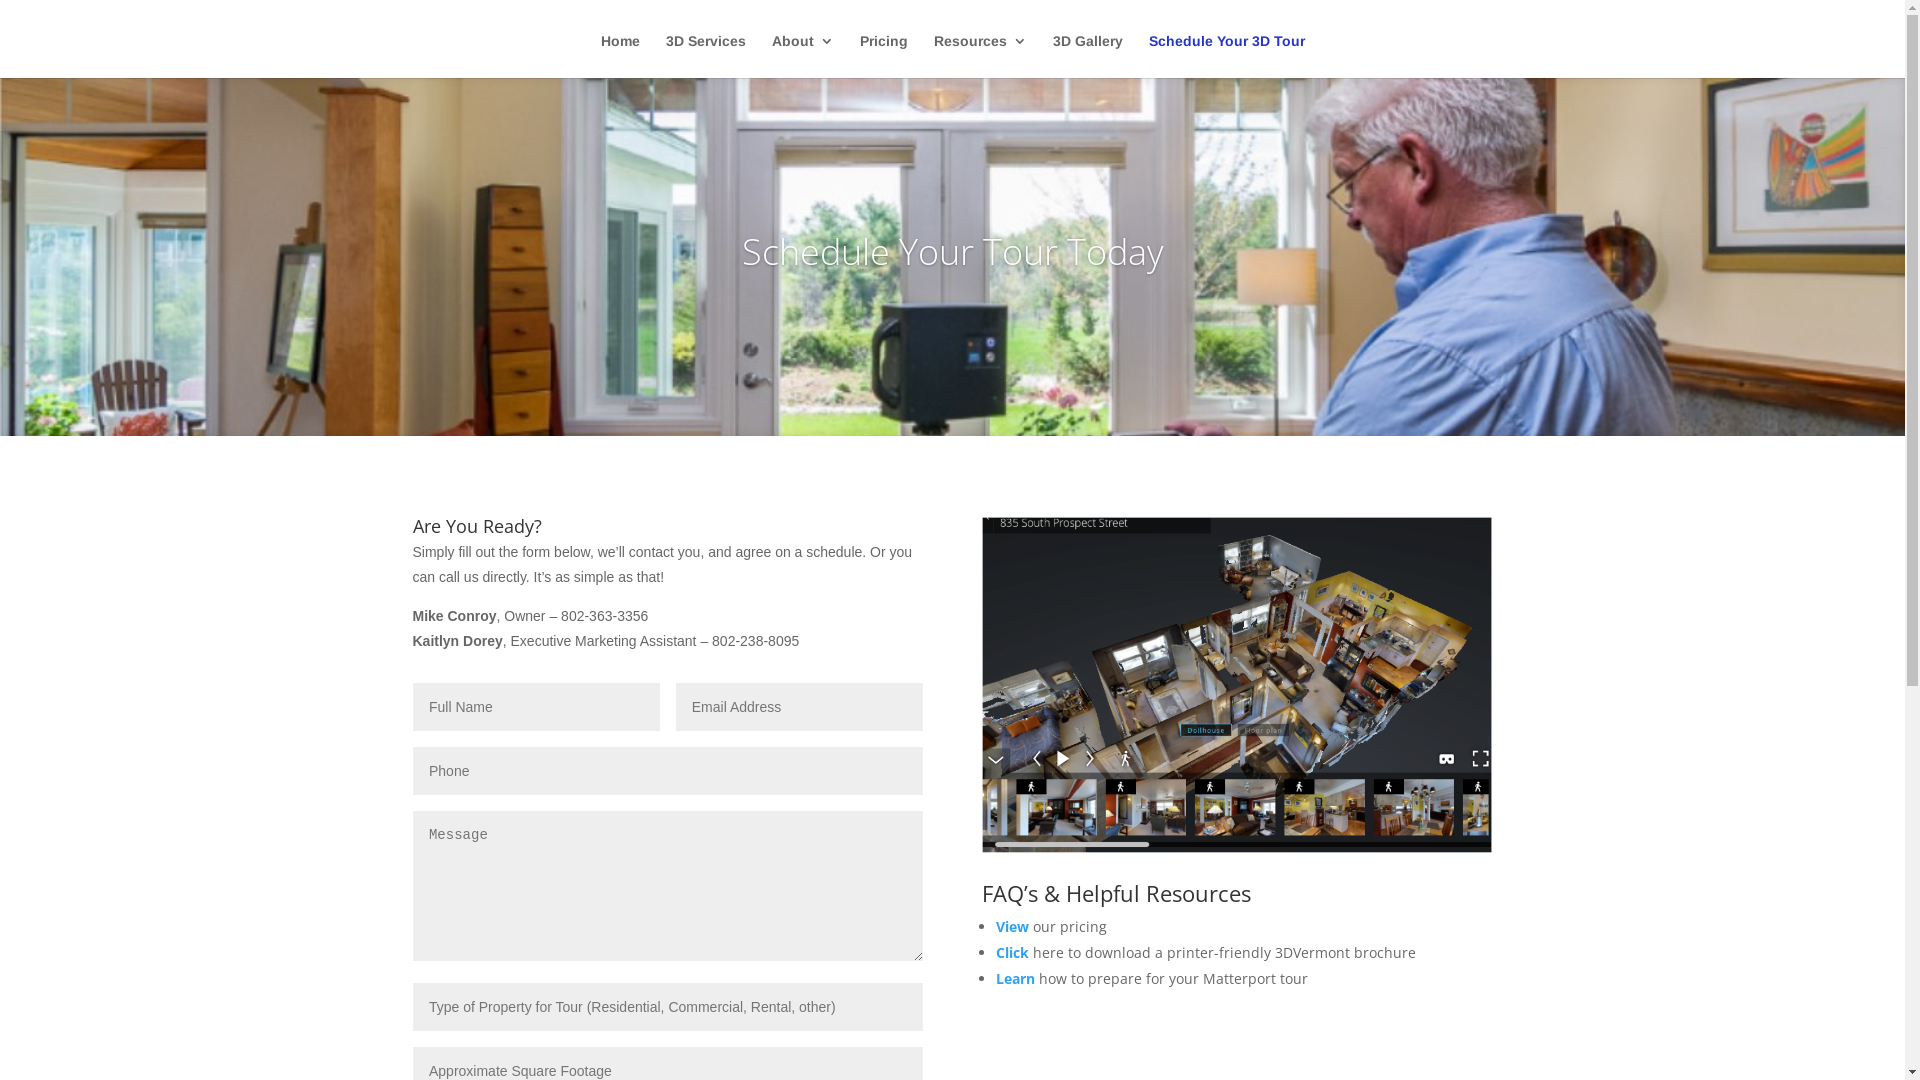 Image resolution: width=1920 pixels, height=1080 pixels. Describe the element at coordinates (706, 56) in the screenshot. I see `3D Services` at that location.